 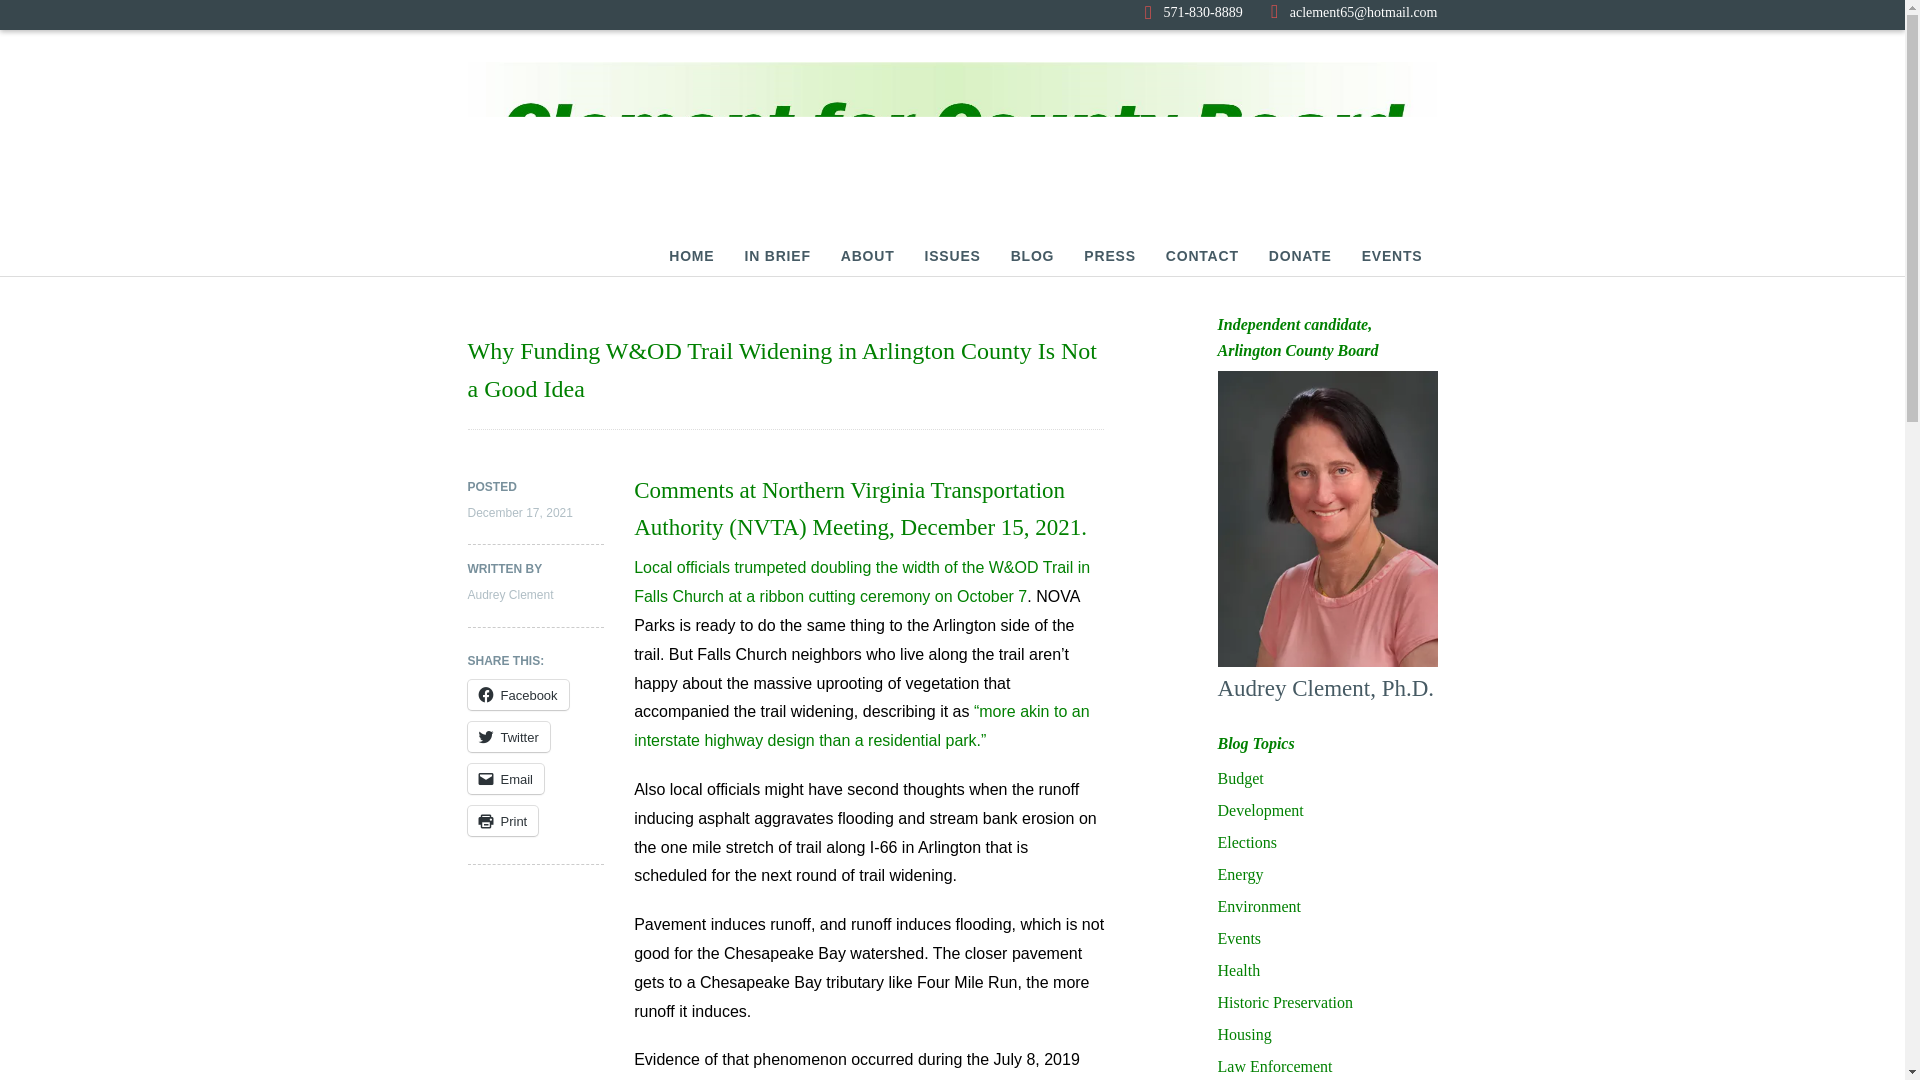 What do you see at coordinates (1260, 810) in the screenshot?
I see `Development` at bounding box center [1260, 810].